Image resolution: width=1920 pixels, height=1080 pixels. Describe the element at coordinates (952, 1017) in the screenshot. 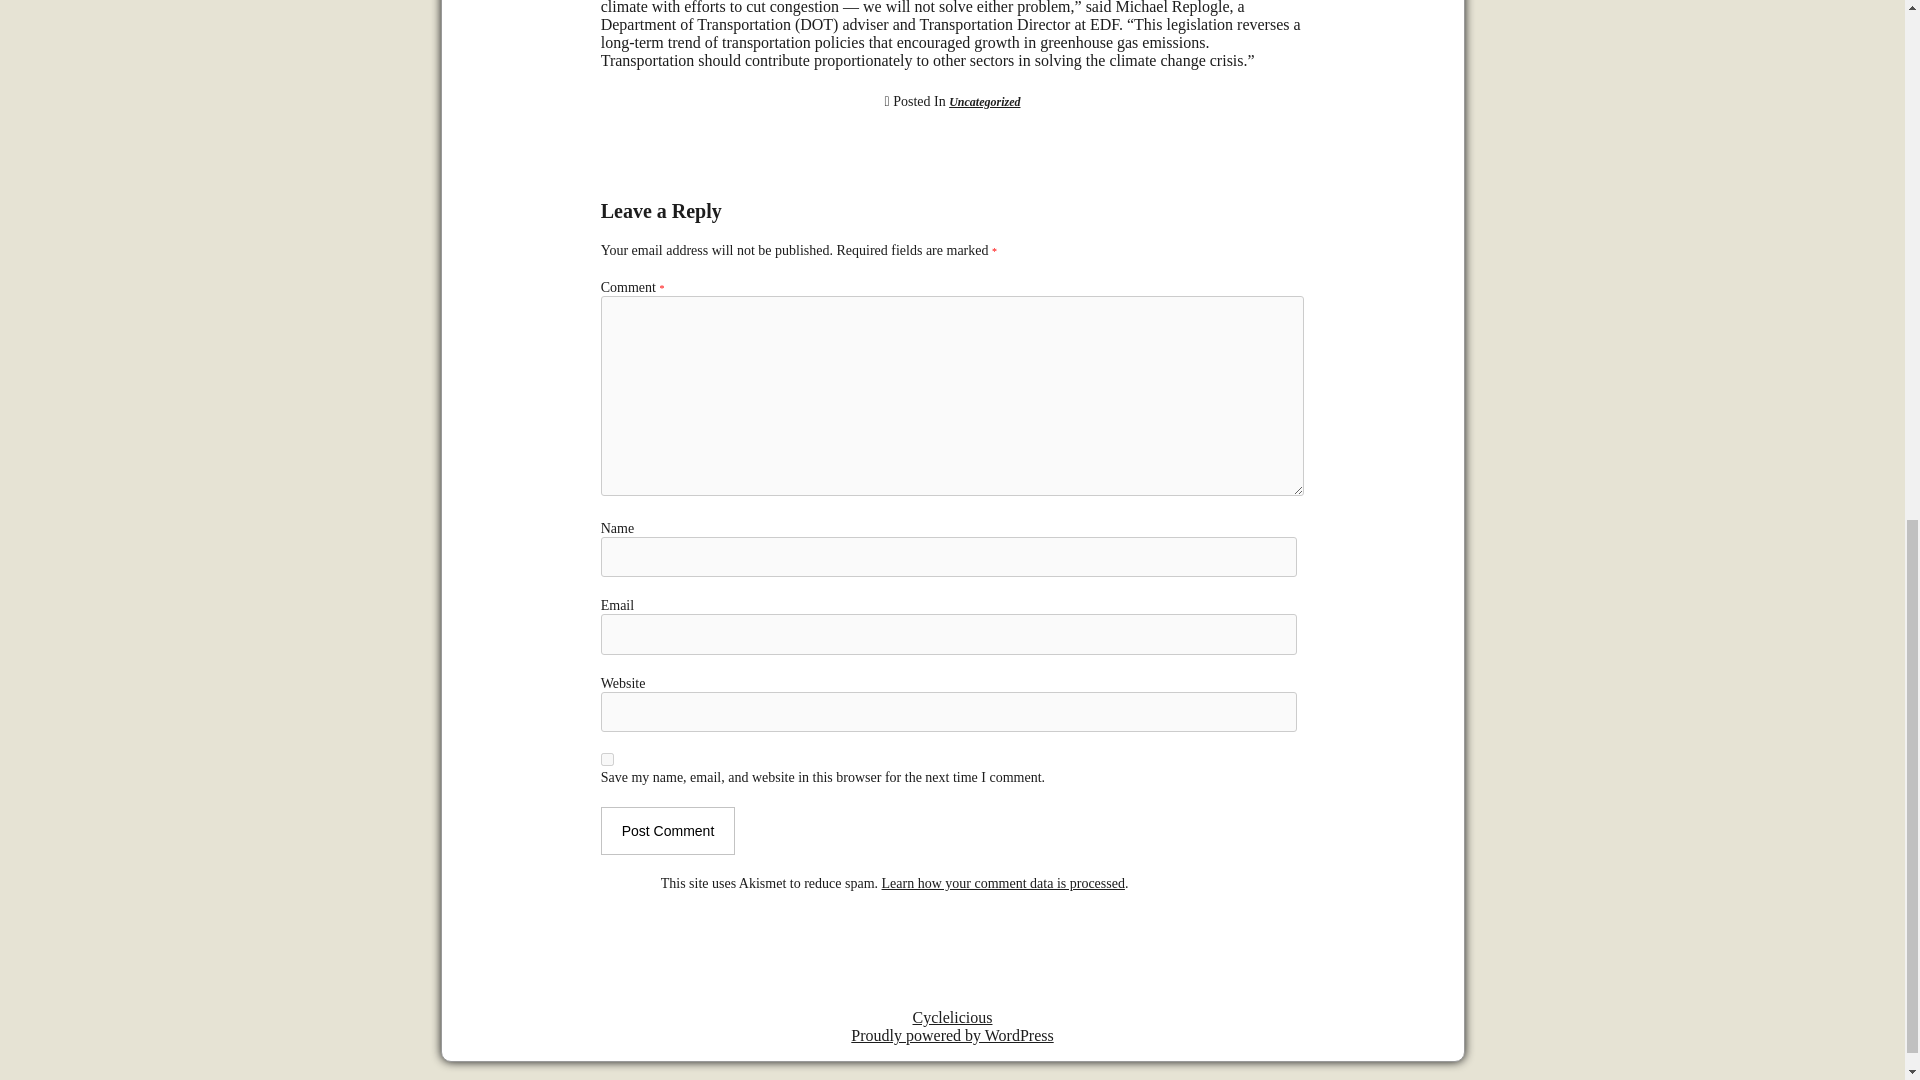

I see `Cyclelicious` at that location.